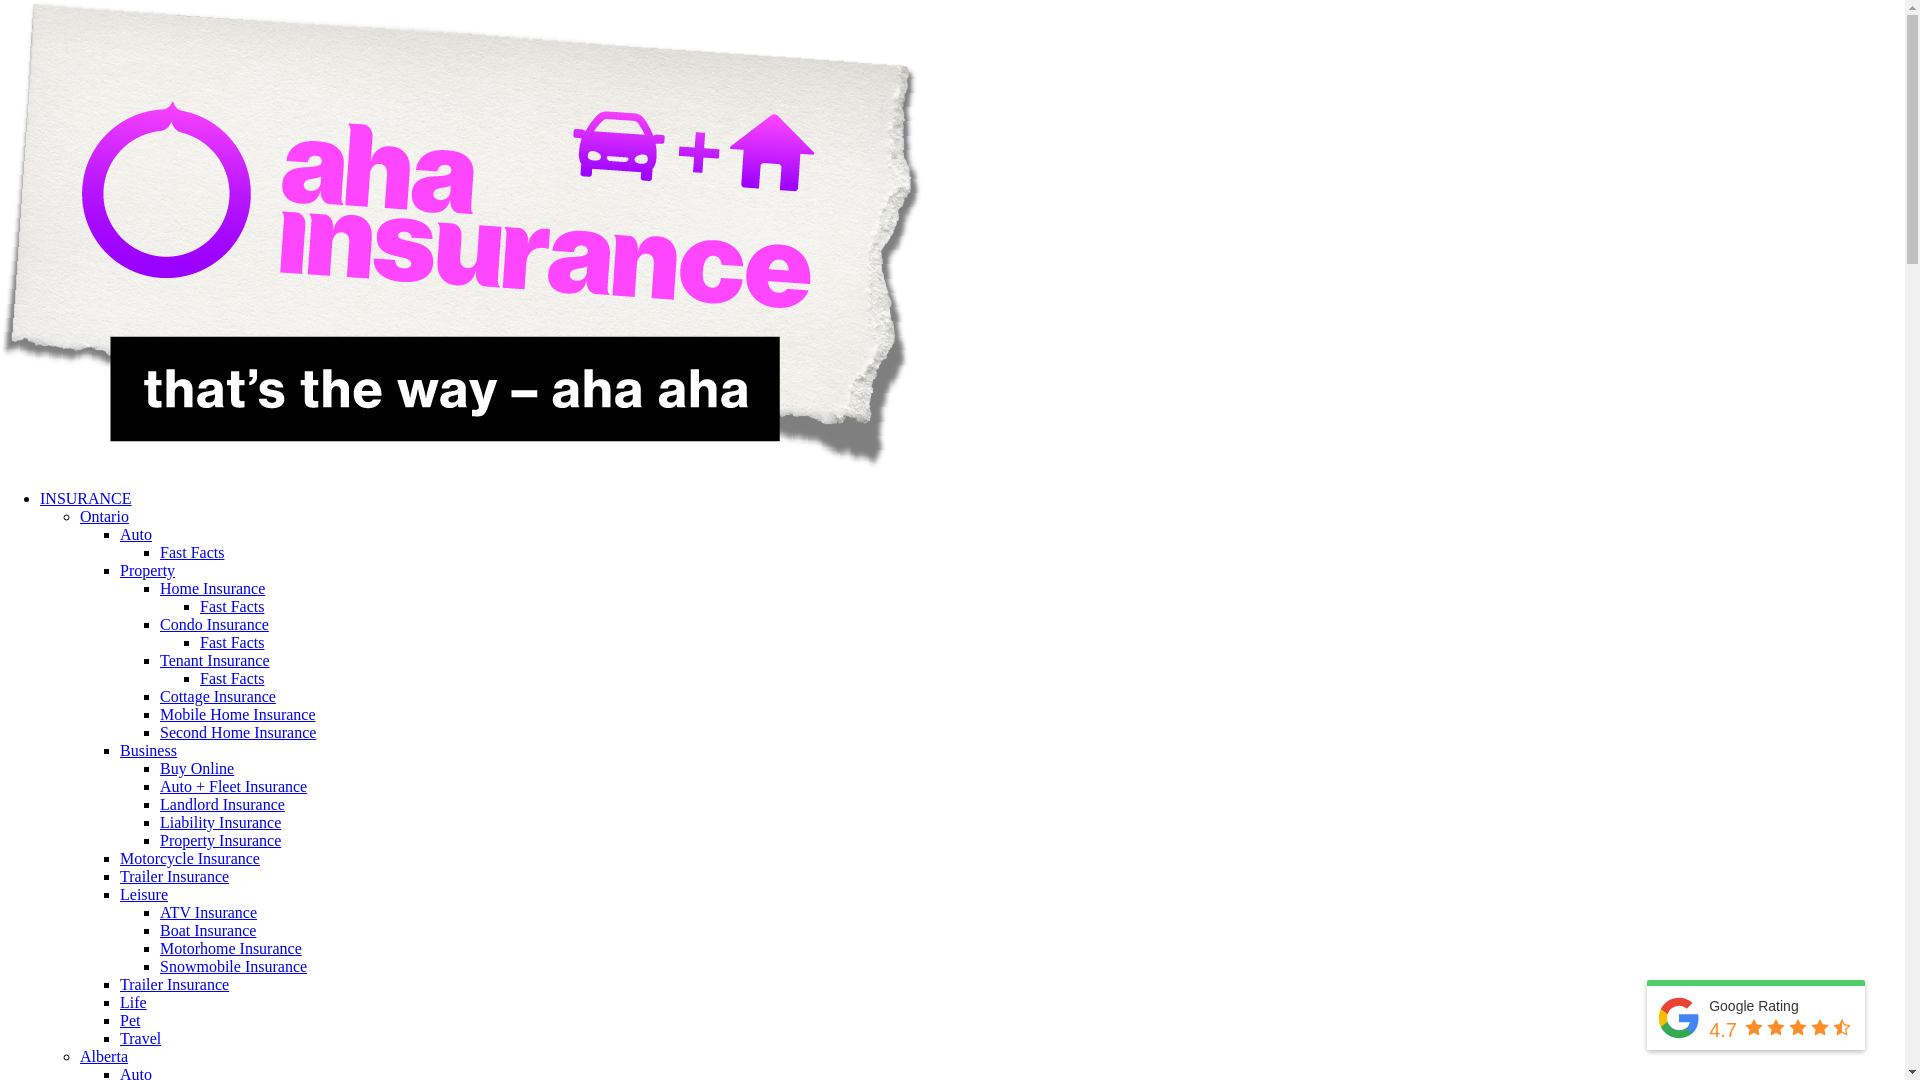  What do you see at coordinates (232, 678) in the screenshot?
I see `Fast Facts` at bounding box center [232, 678].